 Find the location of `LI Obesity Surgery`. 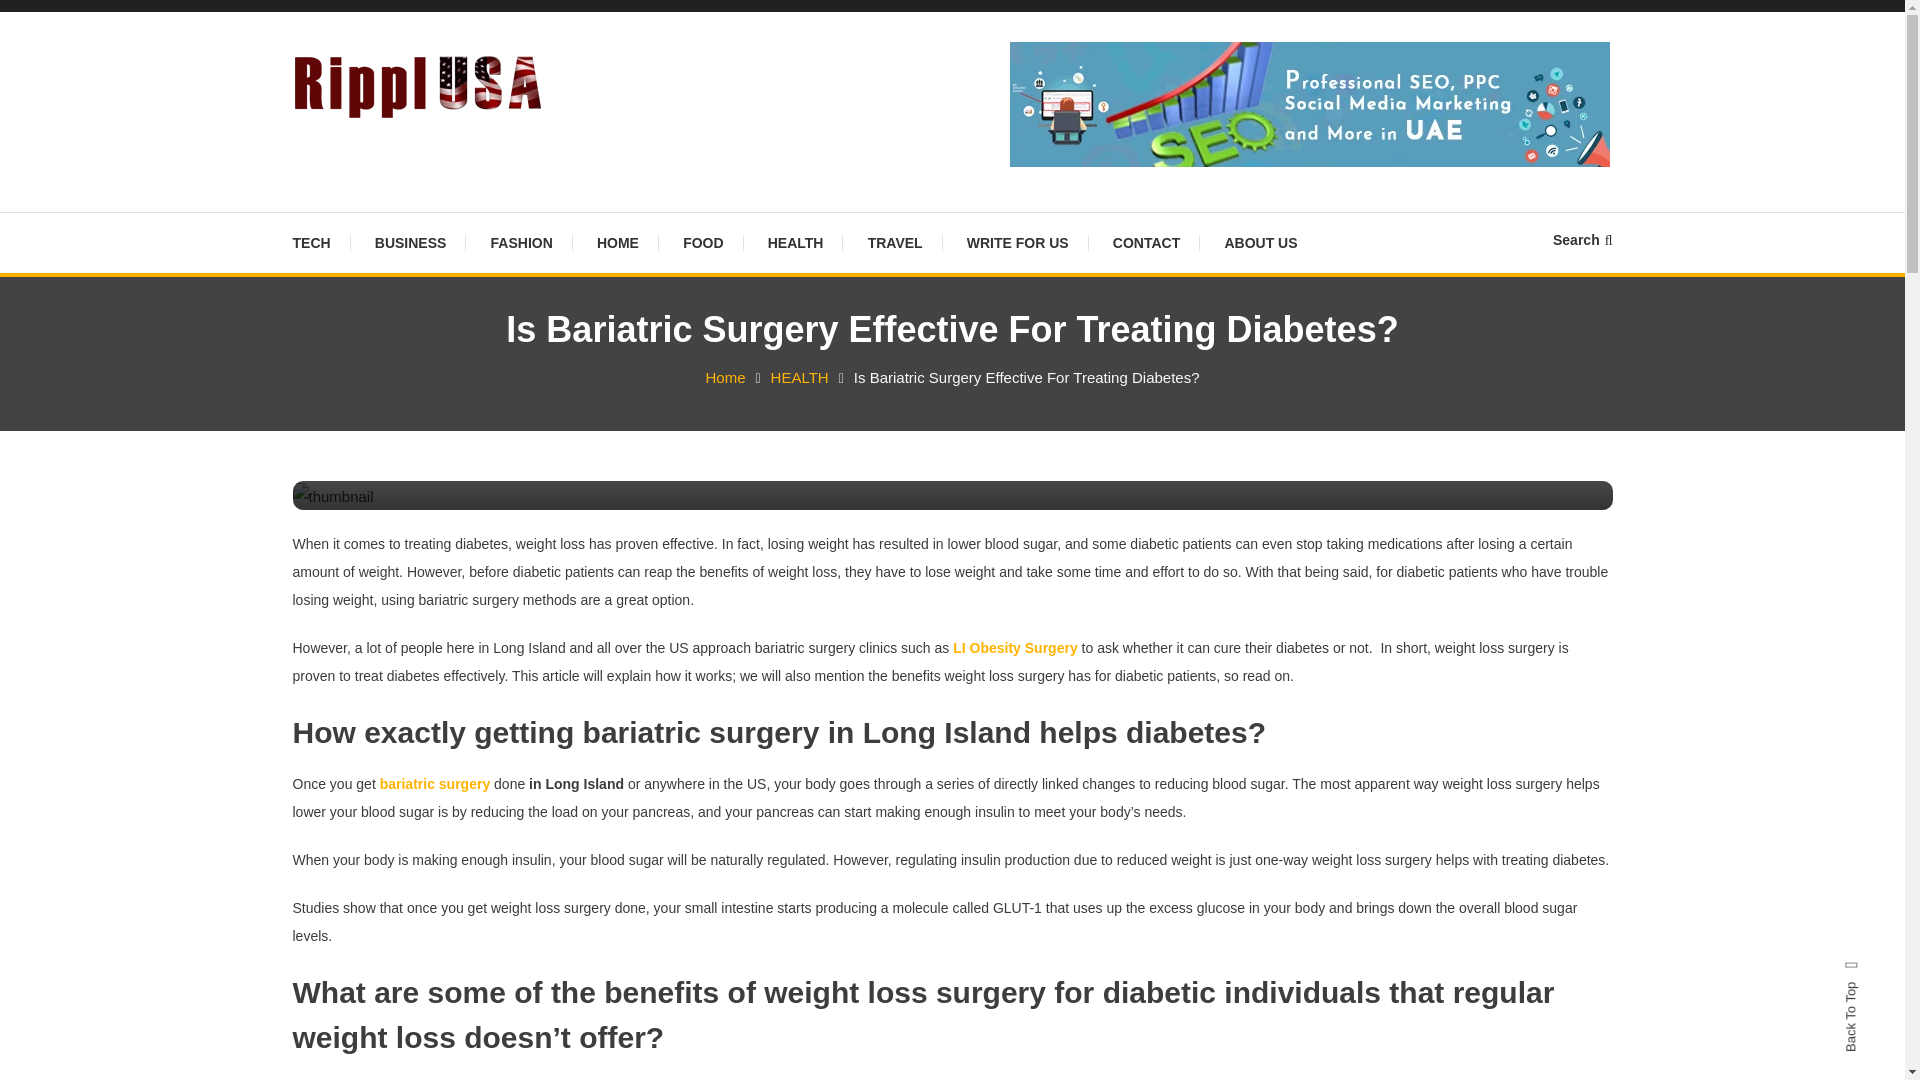

LI Obesity Surgery is located at coordinates (1014, 648).